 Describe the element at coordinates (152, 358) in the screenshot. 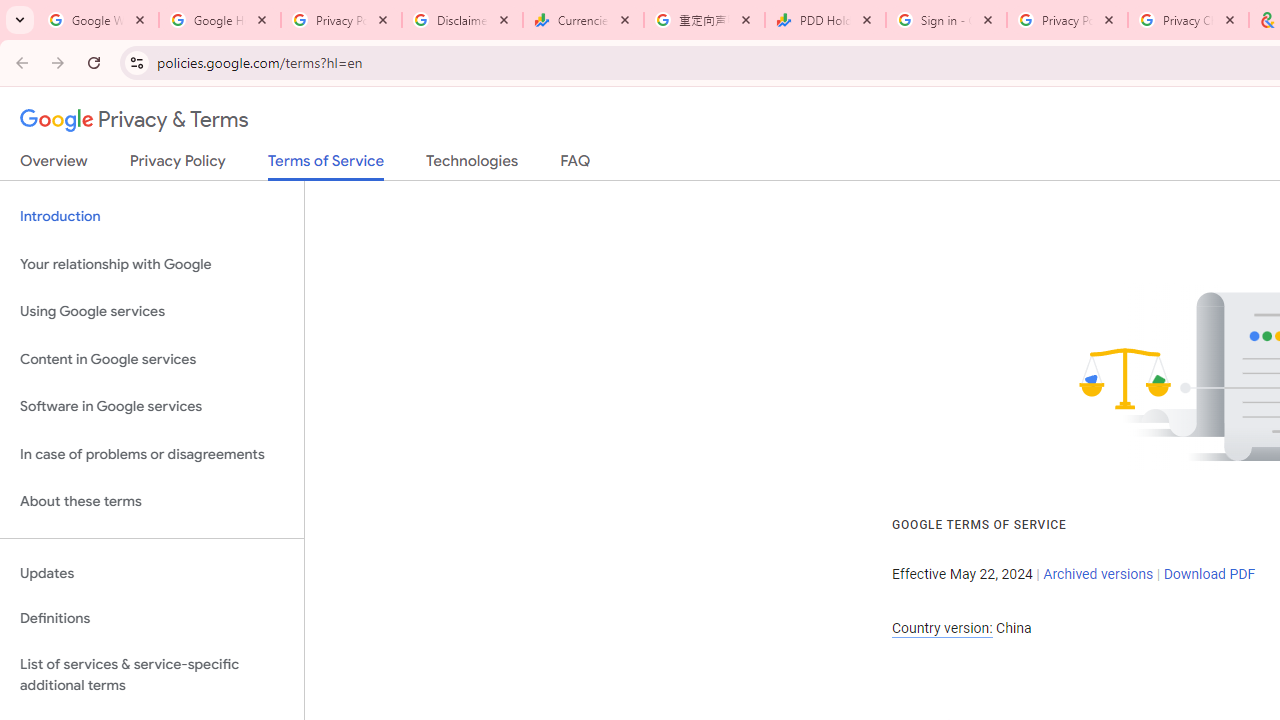

I see `Content in Google services` at that location.